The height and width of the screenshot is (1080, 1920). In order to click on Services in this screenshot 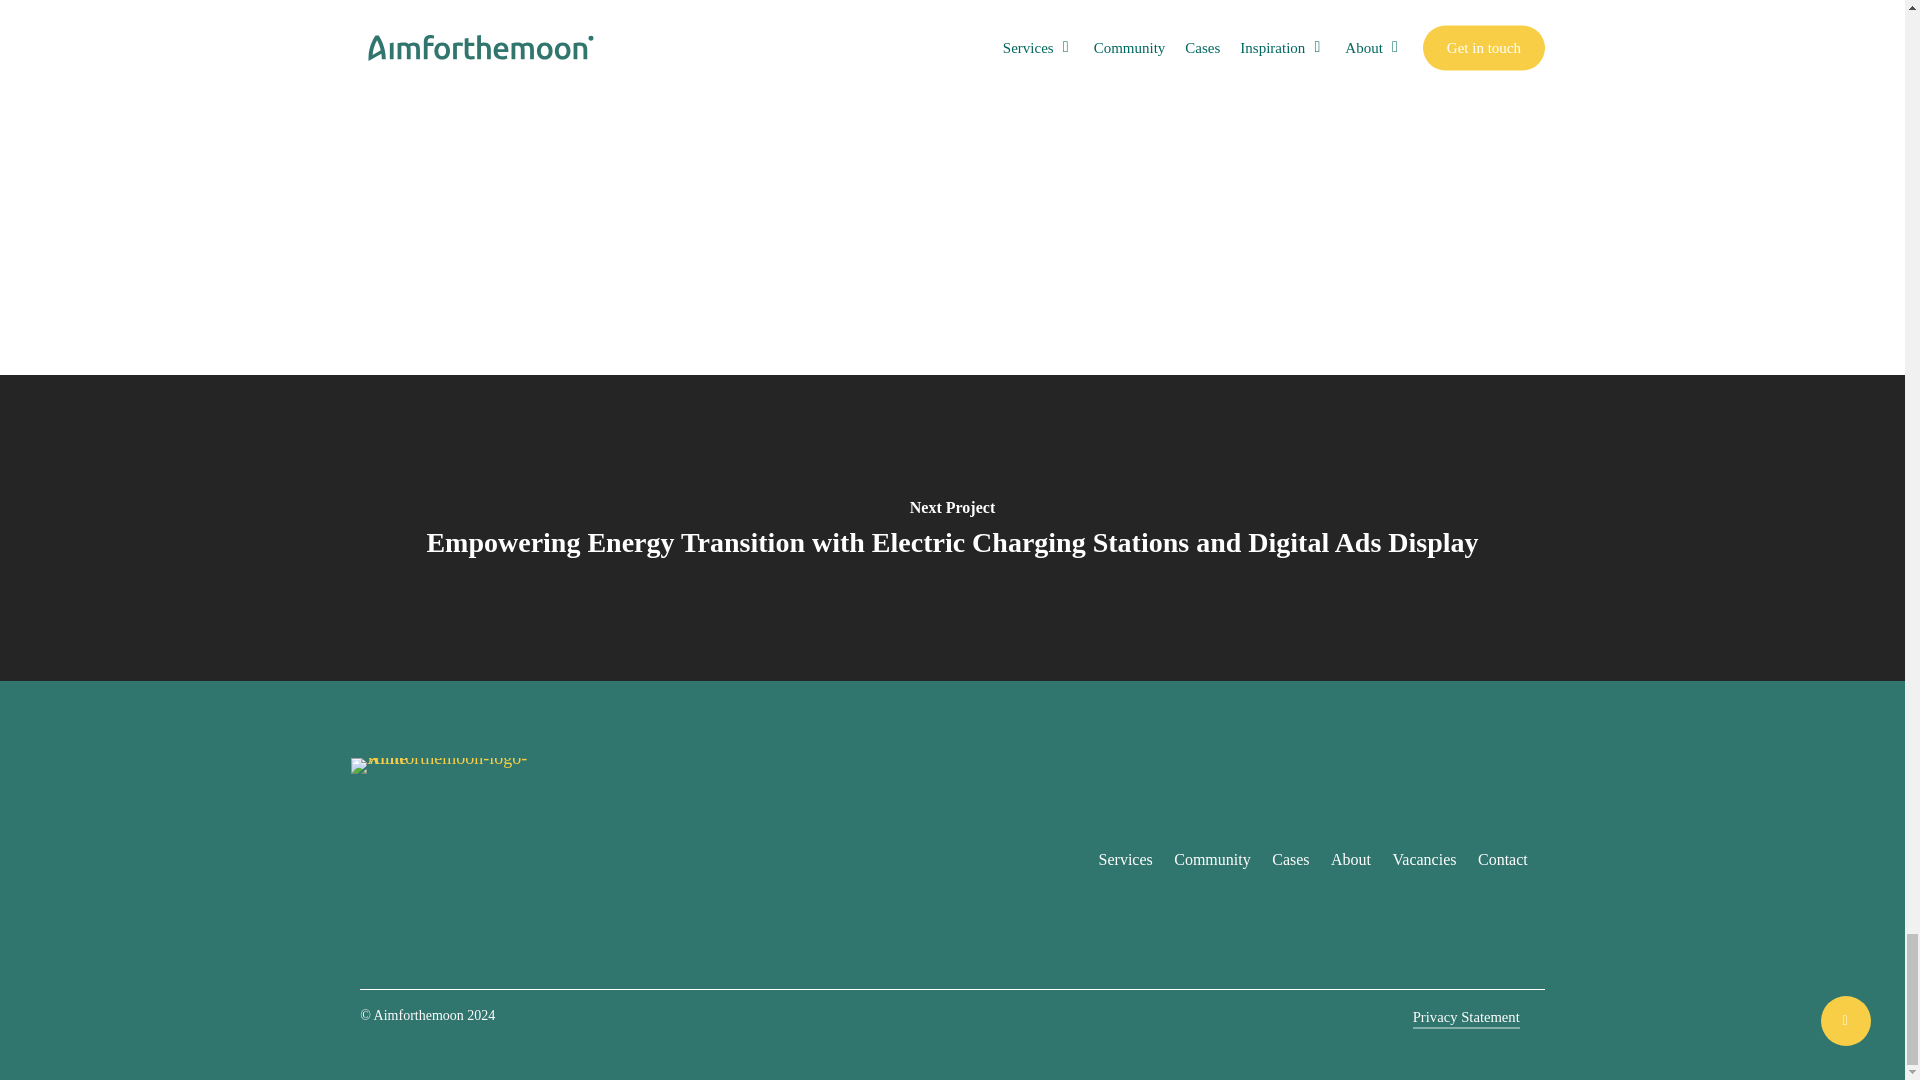, I will do `click(1126, 860)`.